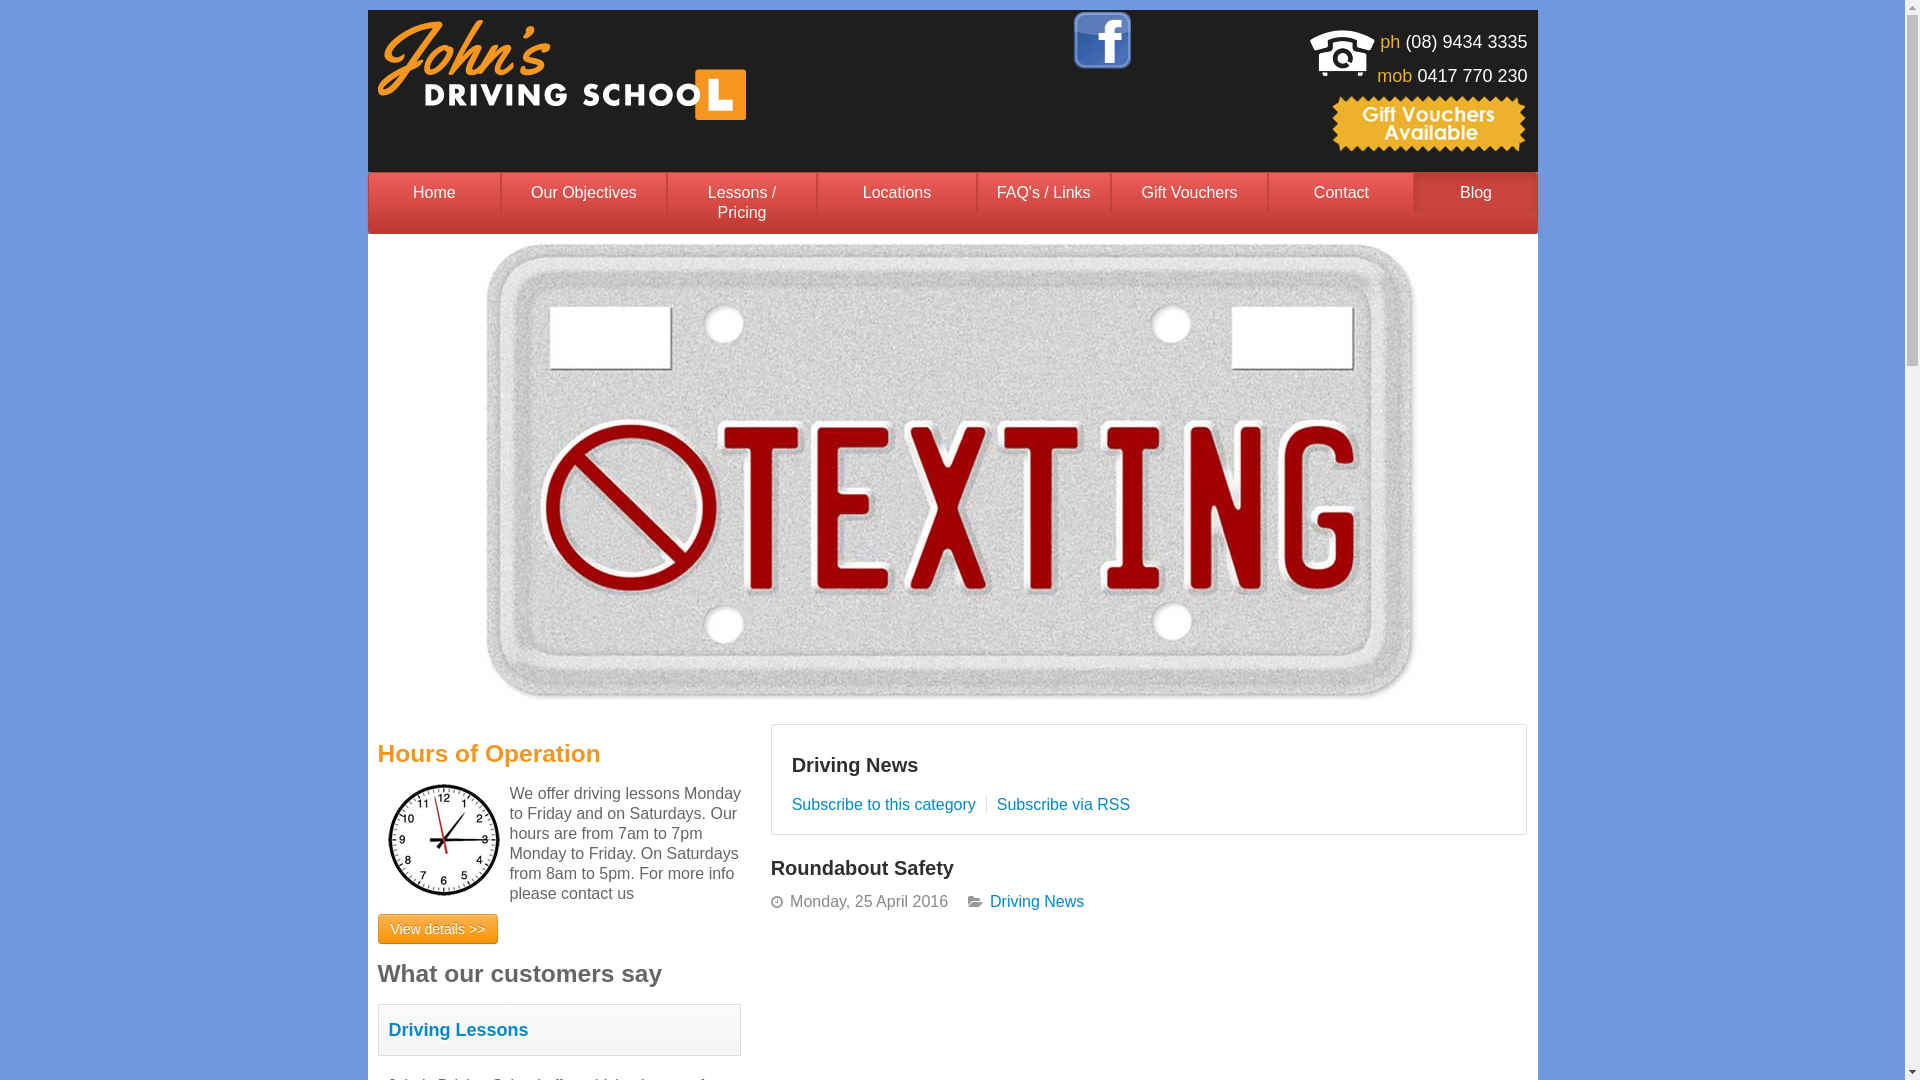 The image size is (1920, 1080). I want to click on Home, so click(434, 193).